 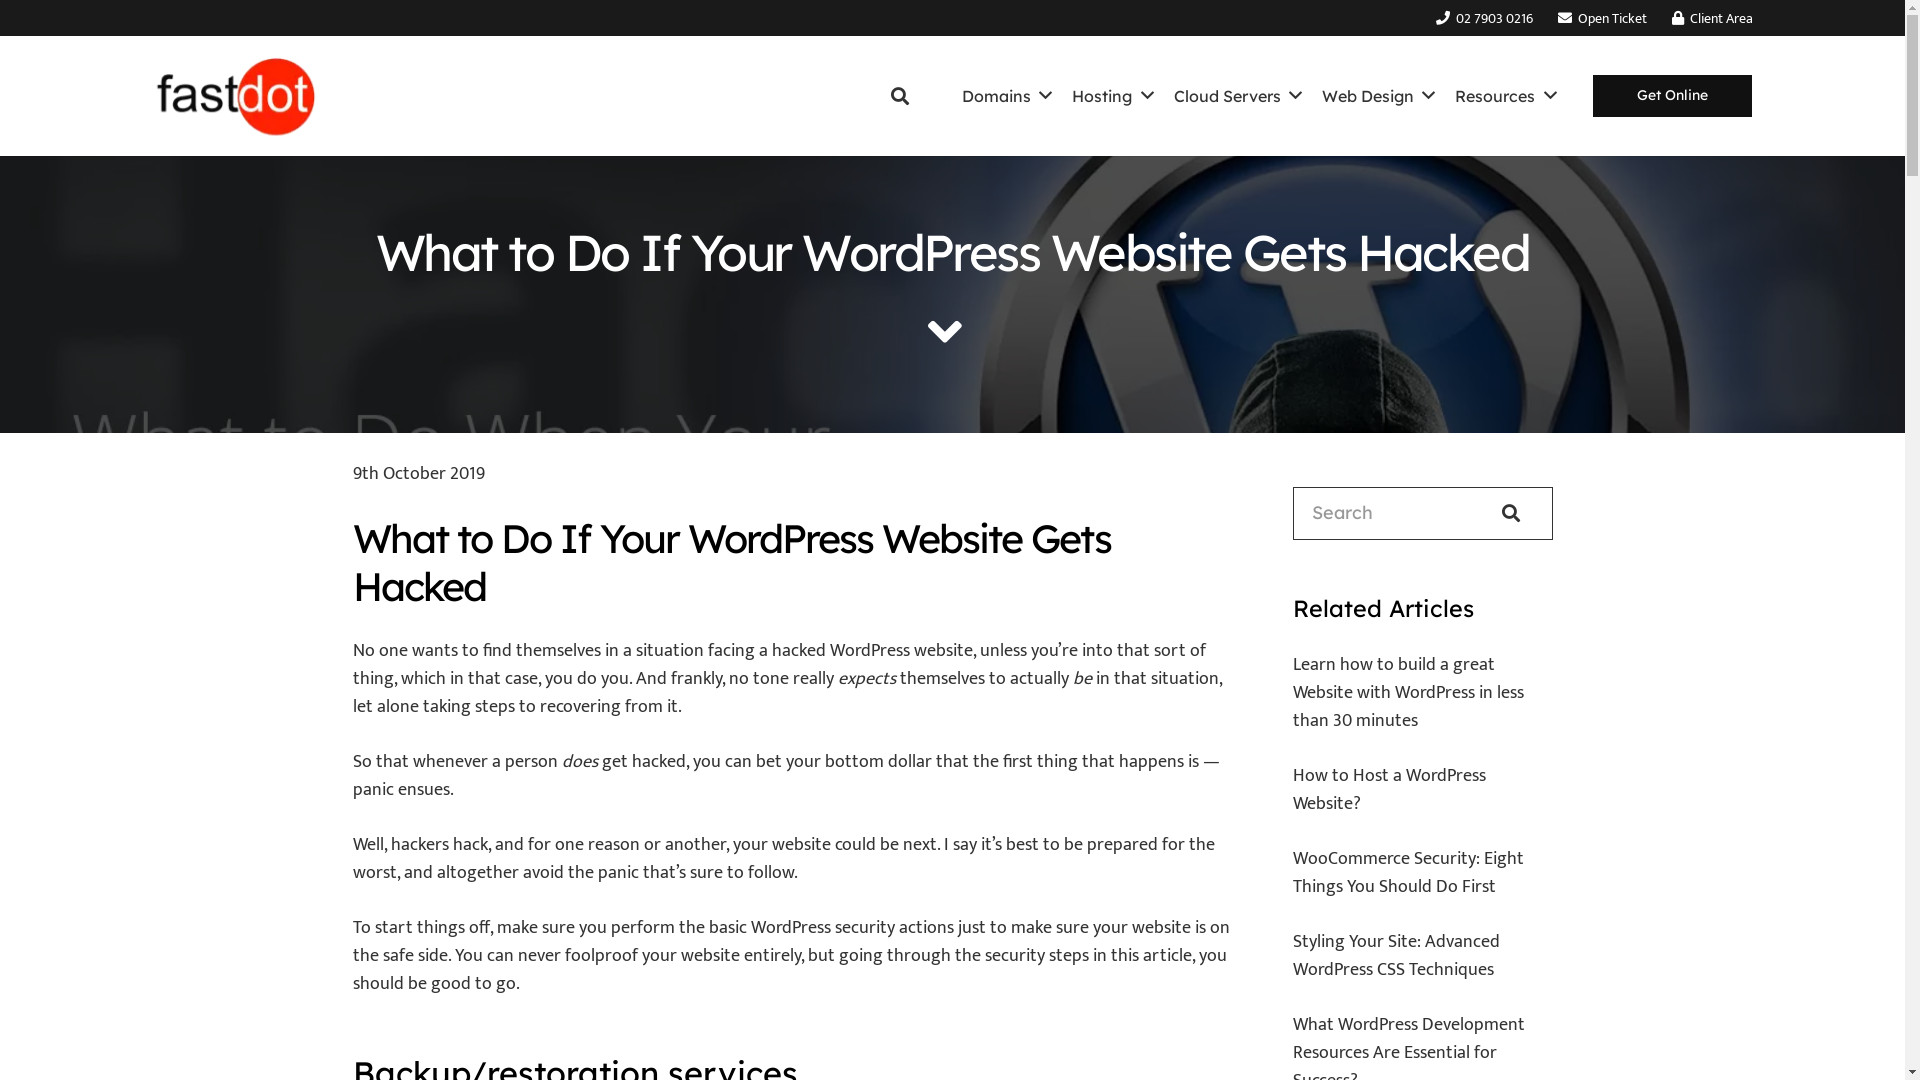 I want to click on Get Online, so click(x=1672, y=96).